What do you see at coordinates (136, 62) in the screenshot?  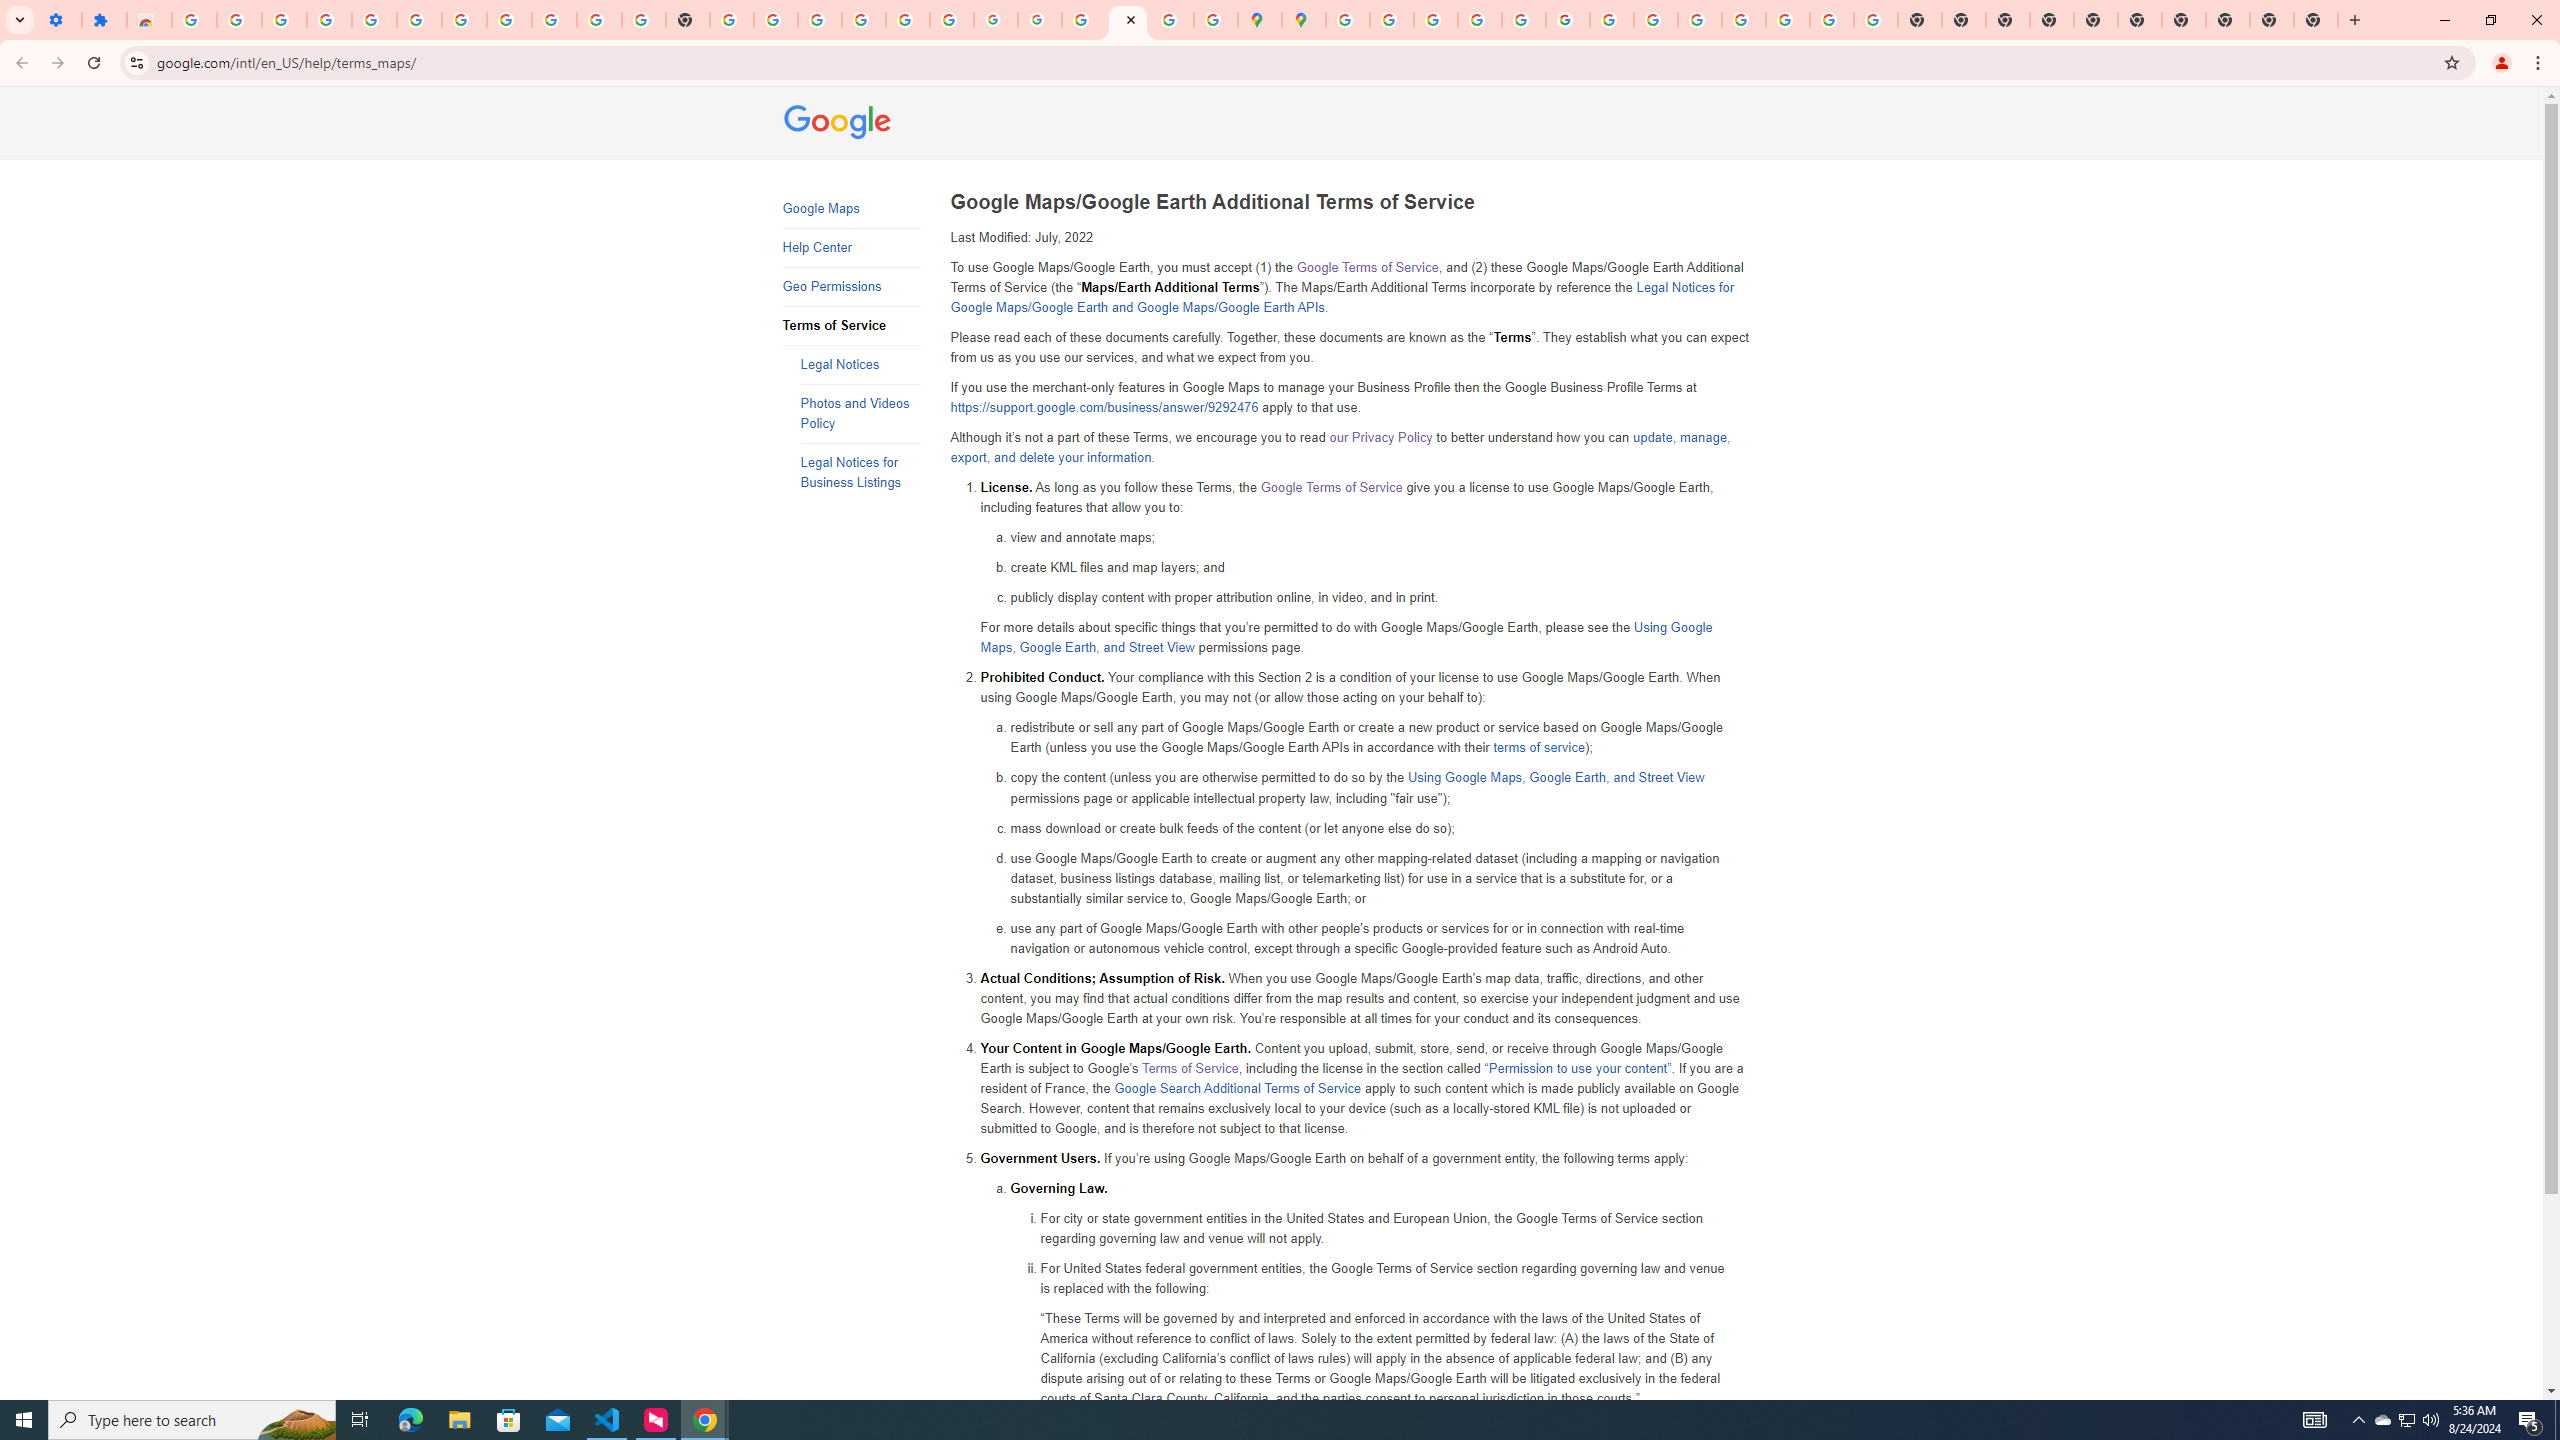 I see `View site information` at bounding box center [136, 62].